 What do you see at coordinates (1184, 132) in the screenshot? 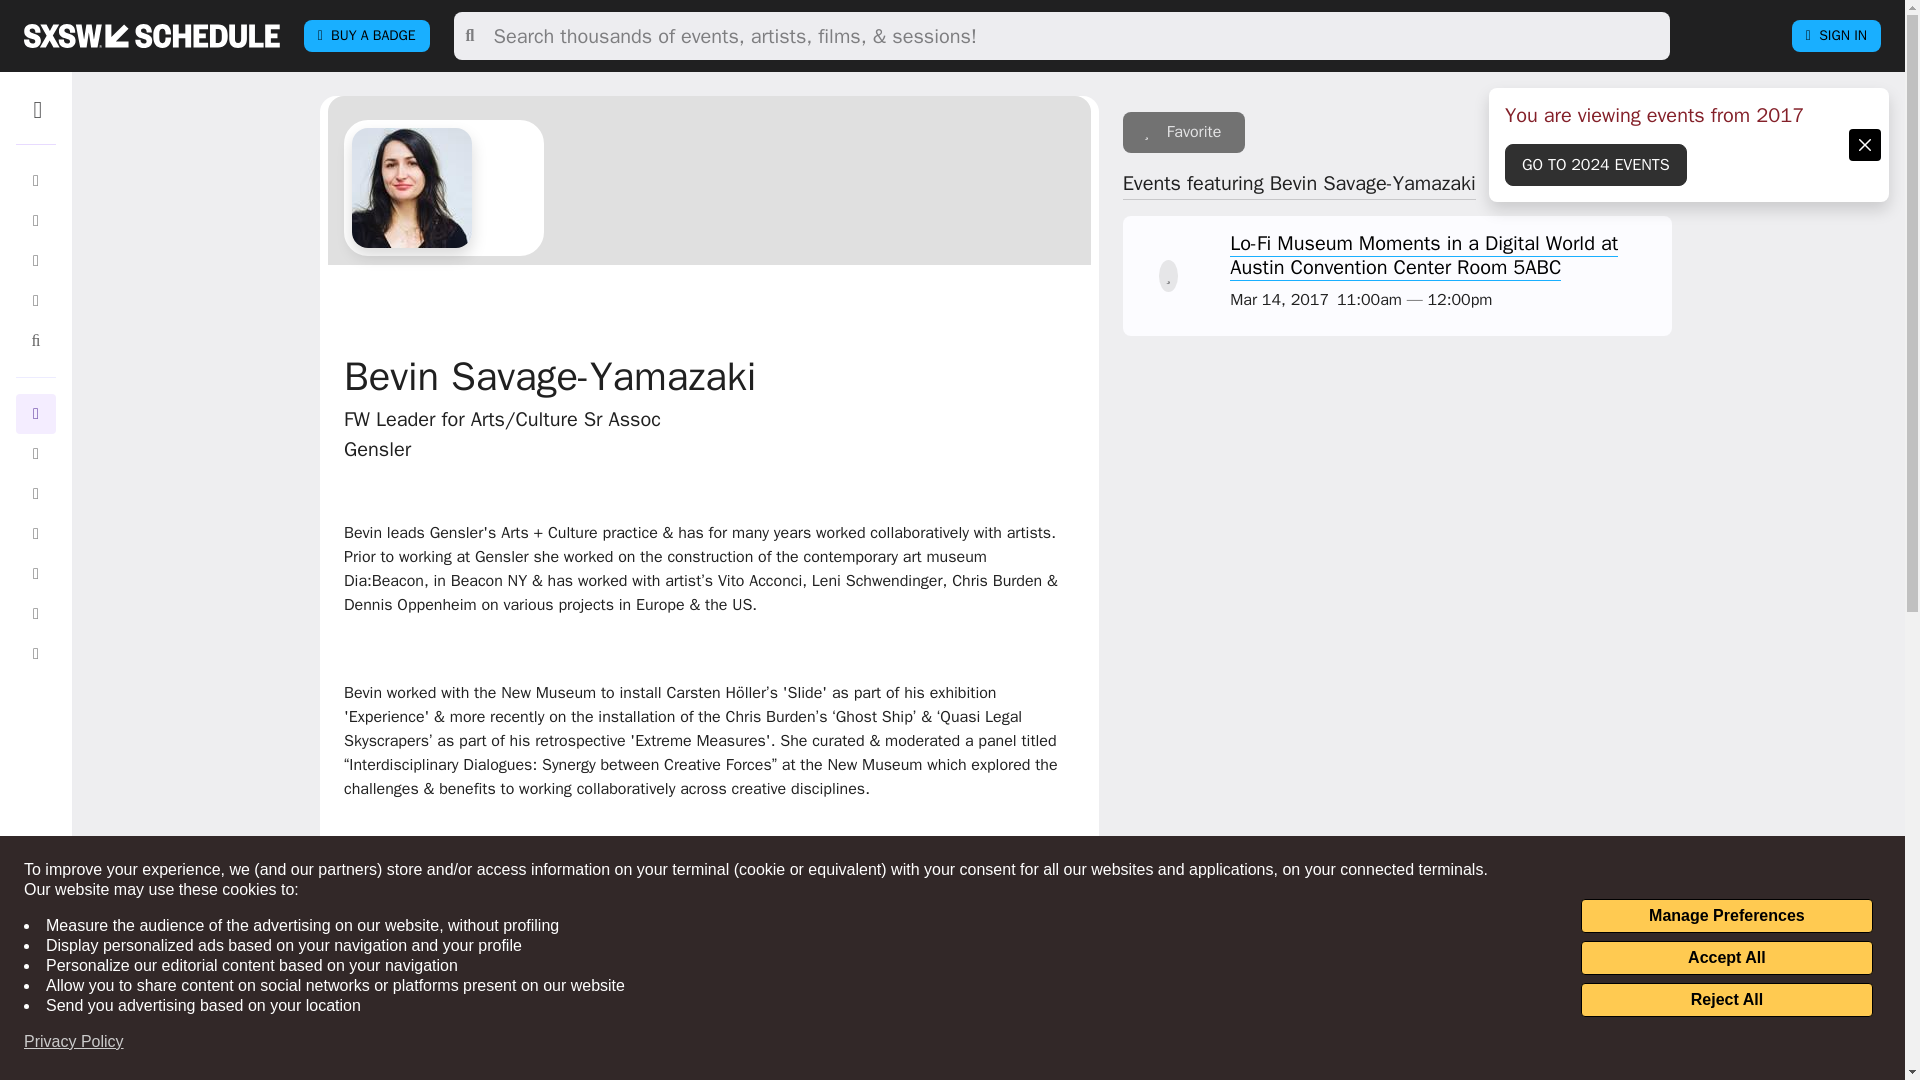
I see `Sign In to add to your favorites.` at bounding box center [1184, 132].